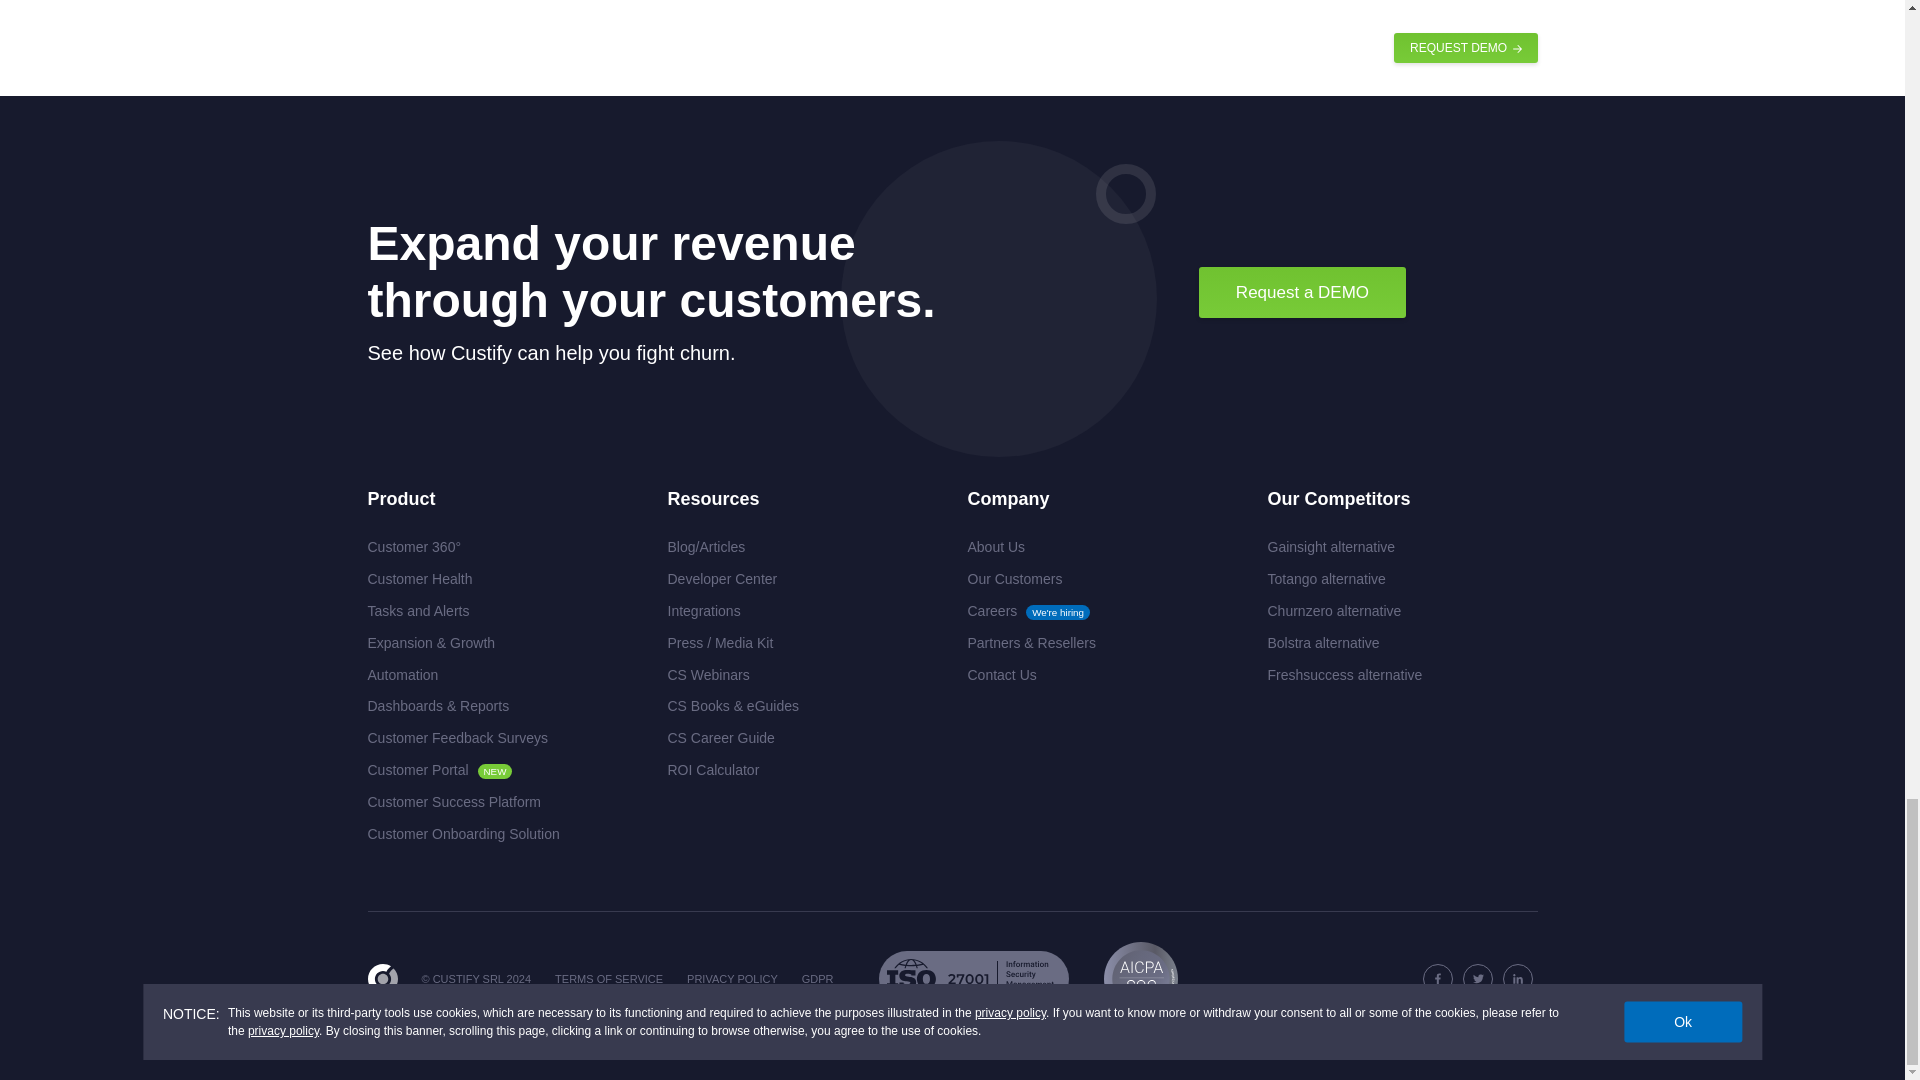 Image resolution: width=1920 pixels, height=1080 pixels. What do you see at coordinates (1302, 292) in the screenshot?
I see `Request a DEMO` at bounding box center [1302, 292].